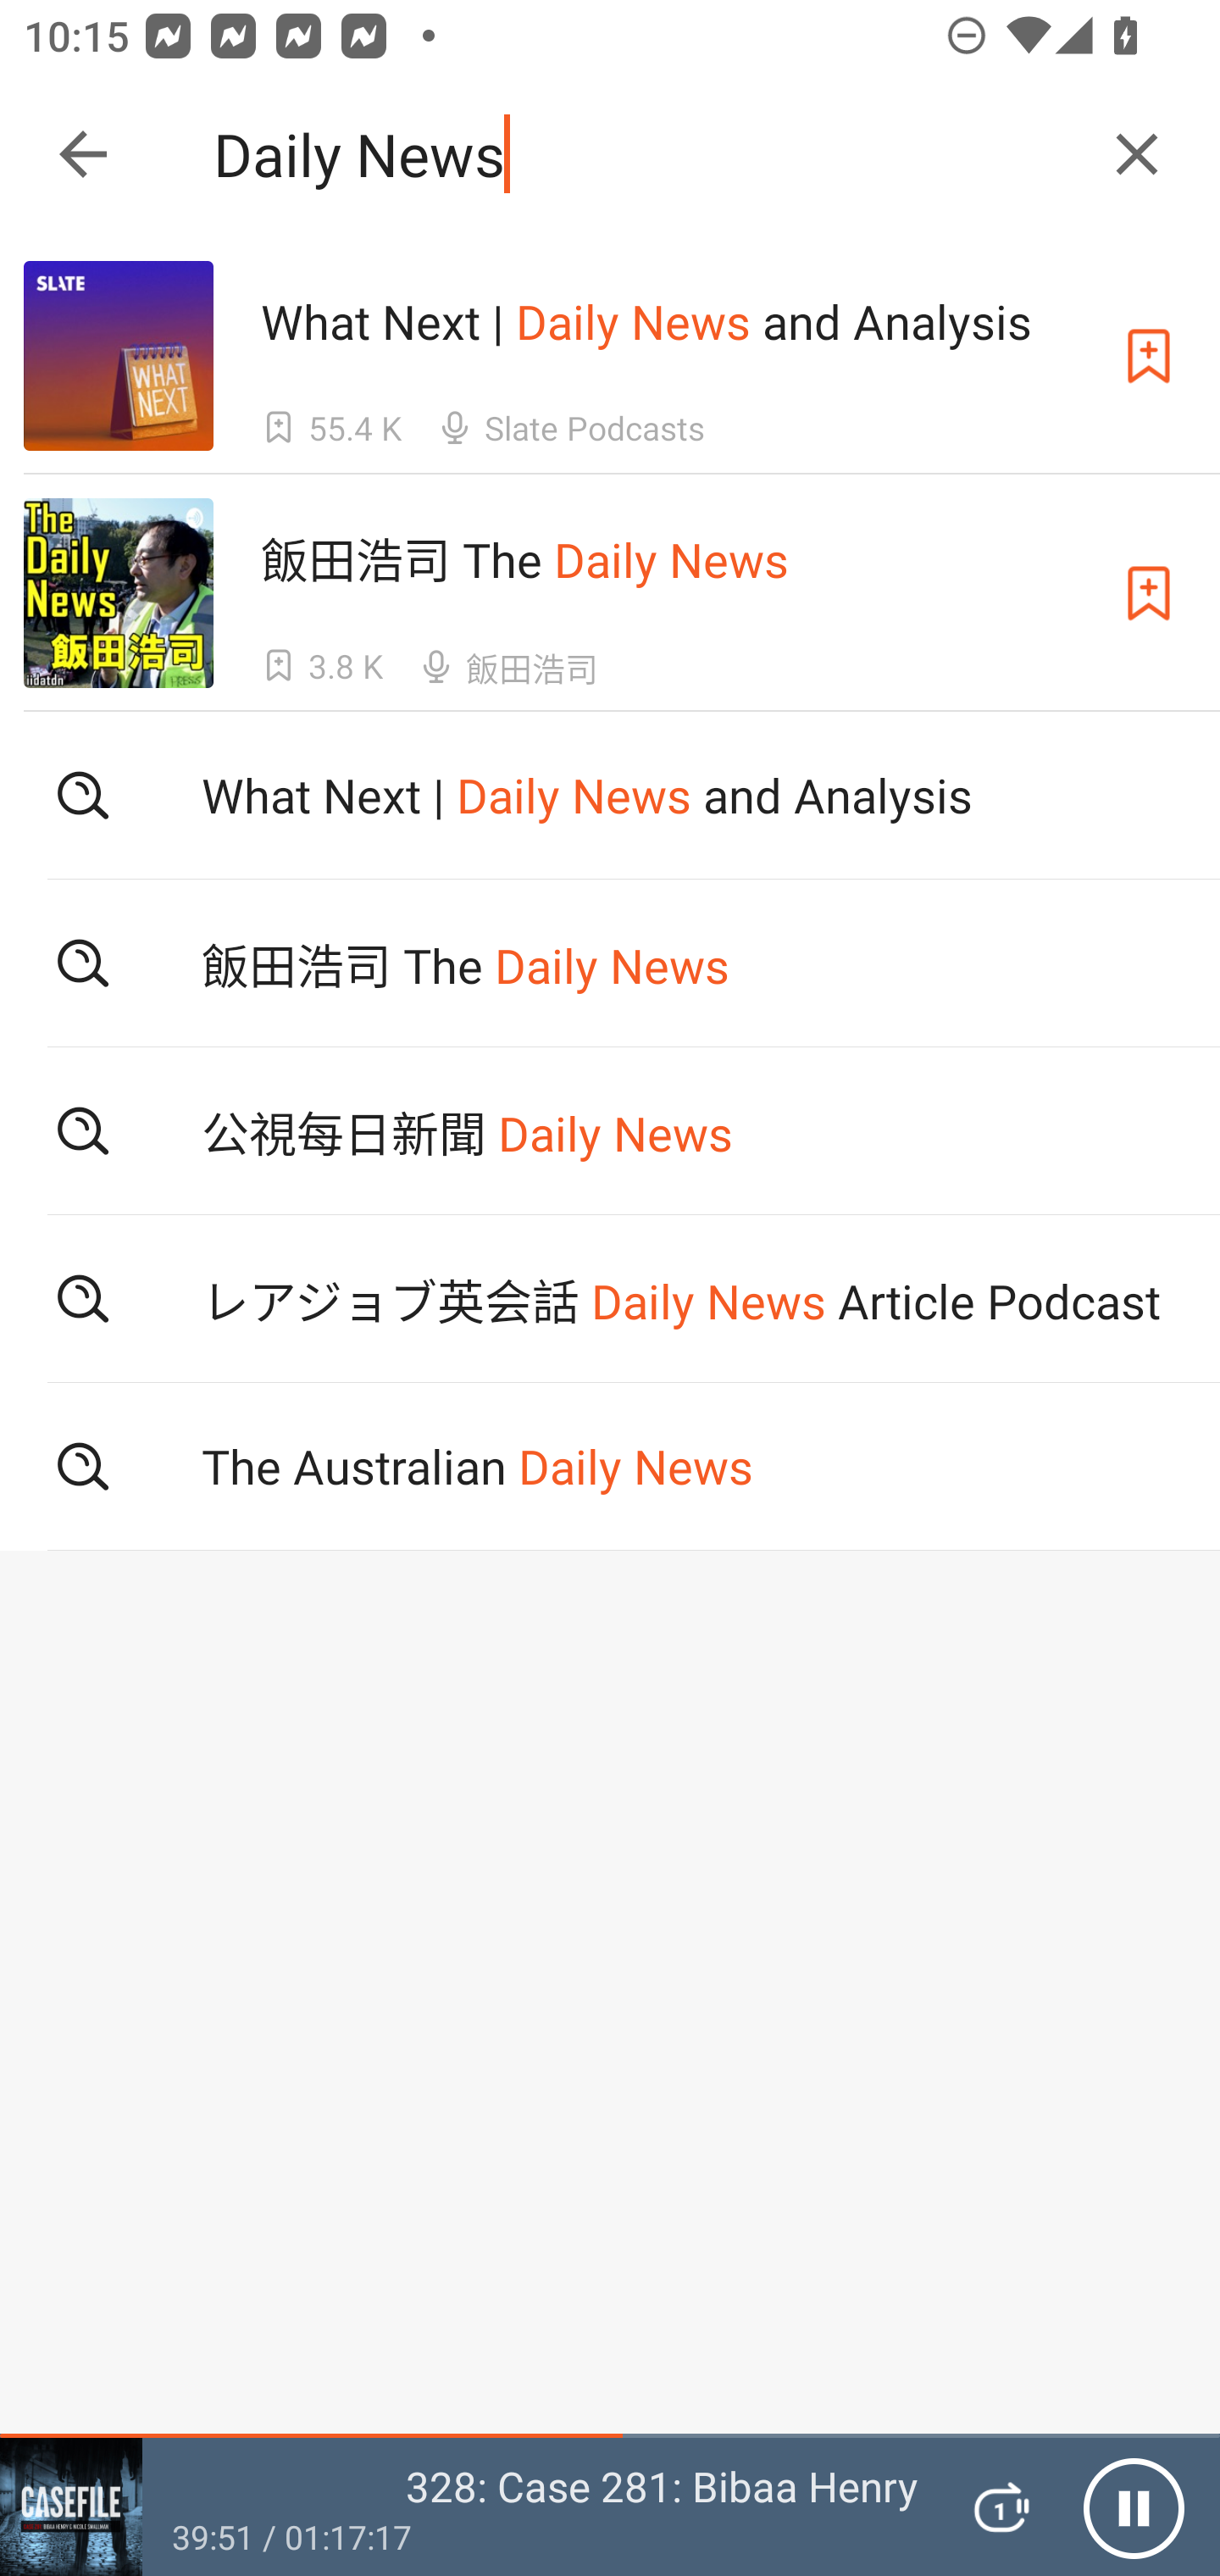 The width and height of the screenshot is (1220, 2576). Describe the element at coordinates (610, 1467) in the screenshot. I see ` The Australian Daily News` at that location.